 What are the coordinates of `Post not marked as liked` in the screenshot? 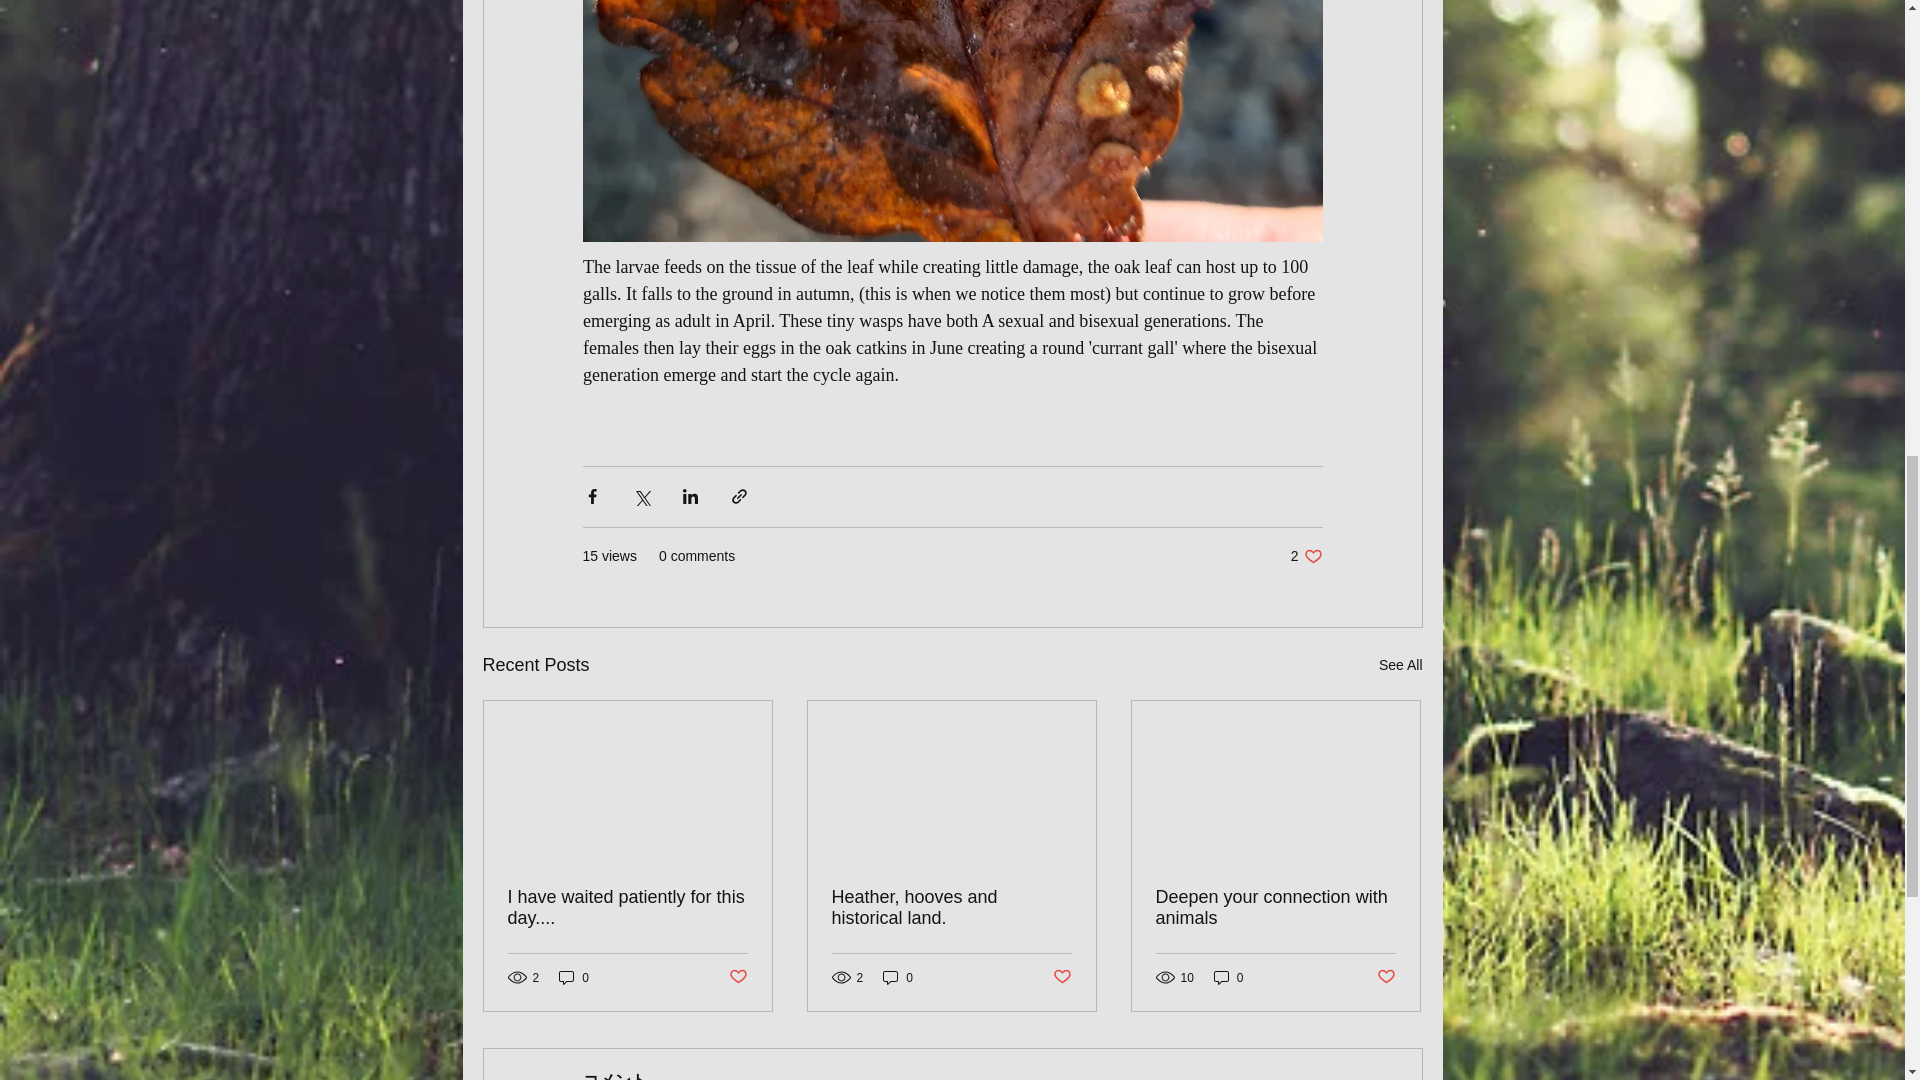 It's located at (628, 907).